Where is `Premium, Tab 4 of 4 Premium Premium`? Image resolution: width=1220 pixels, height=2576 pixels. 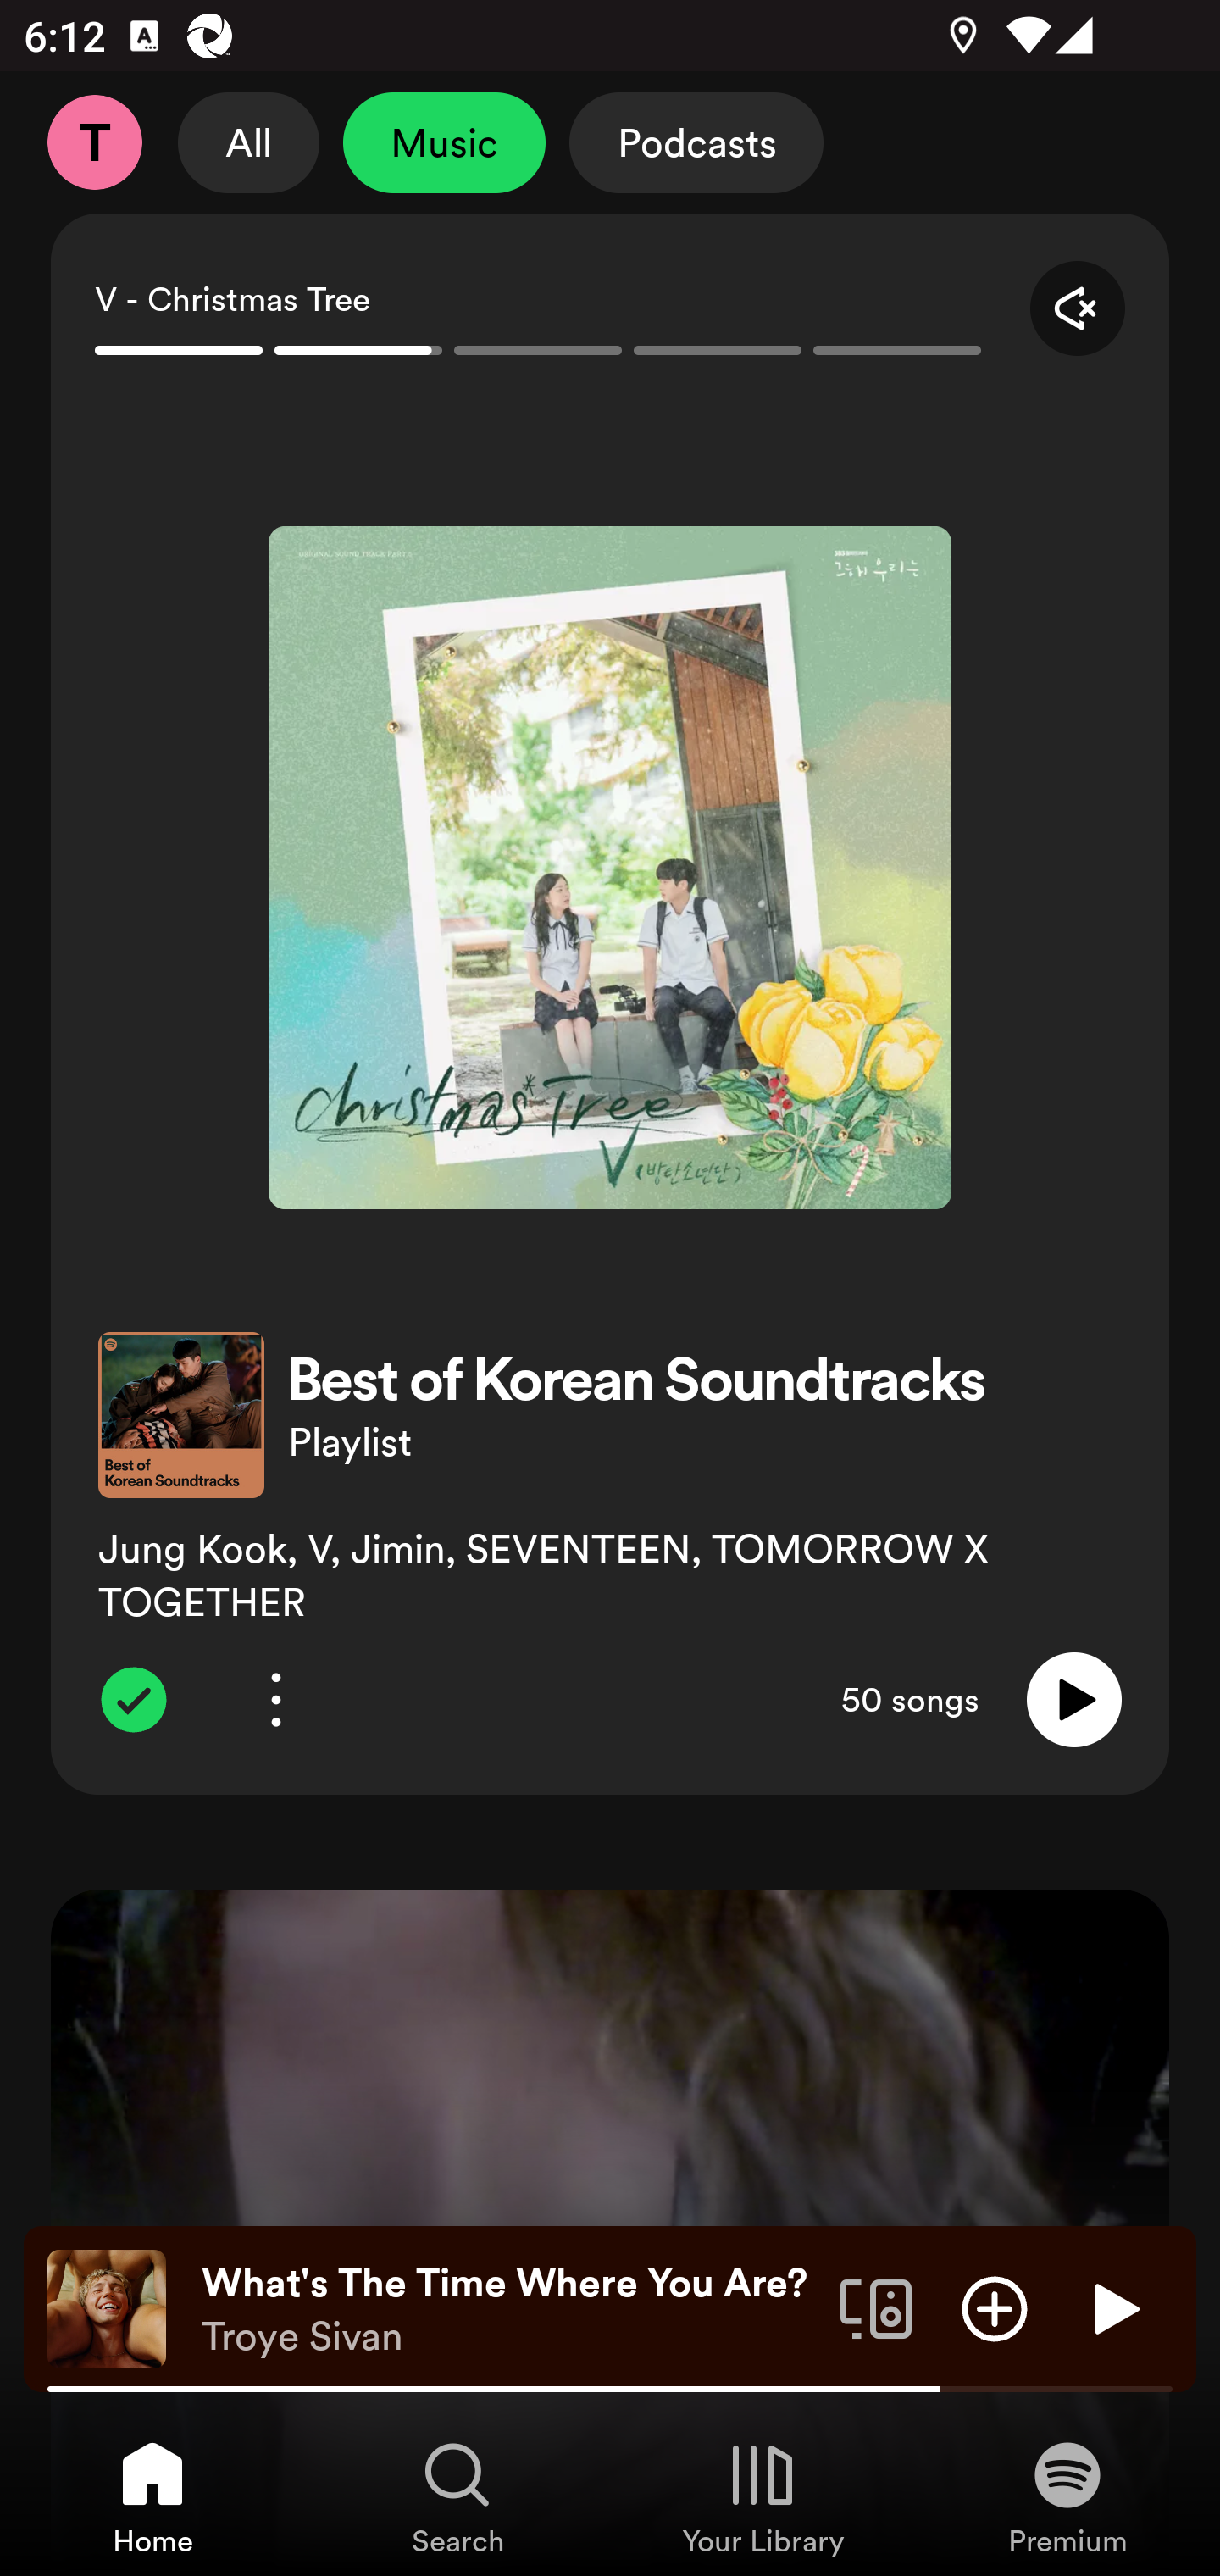
Premium, Tab 4 of 4 Premium Premium is located at coordinates (1067, 2496).